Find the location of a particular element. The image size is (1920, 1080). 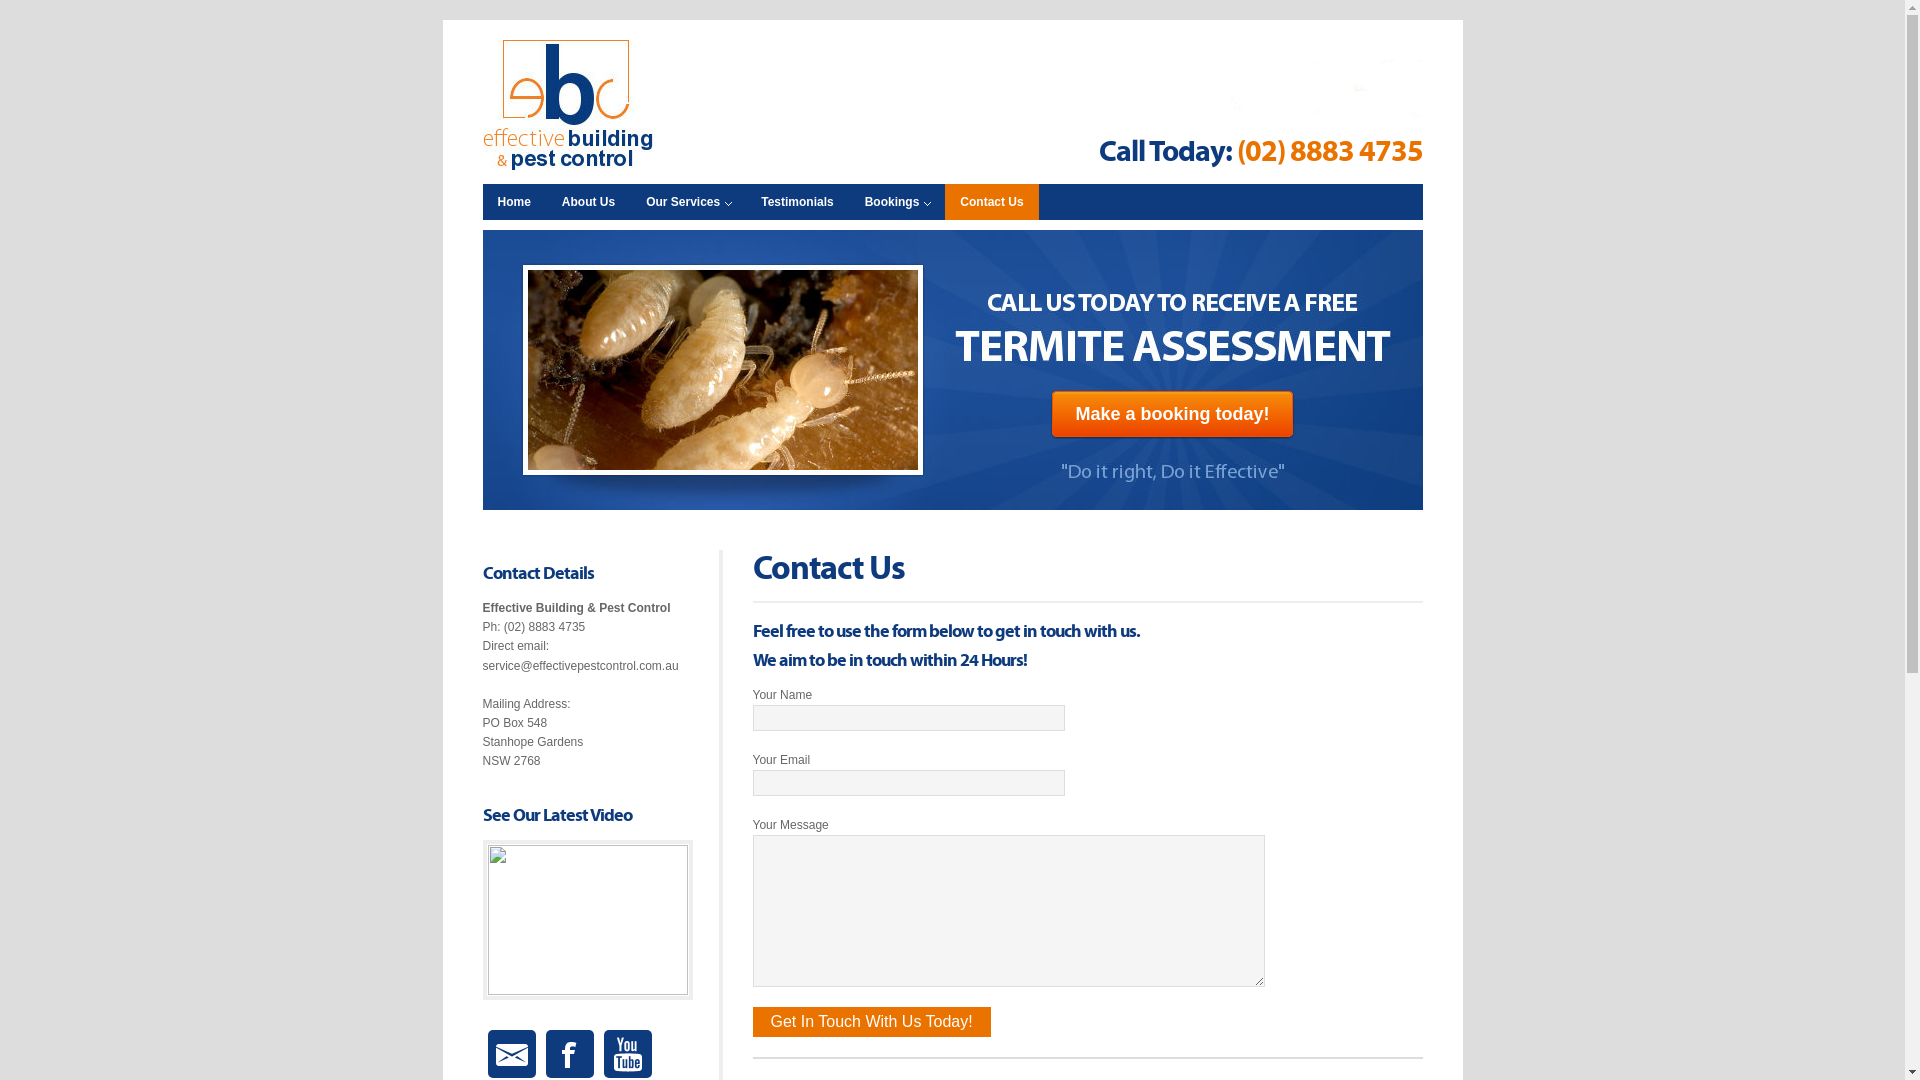

Make a booking today! is located at coordinates (1172, 414).